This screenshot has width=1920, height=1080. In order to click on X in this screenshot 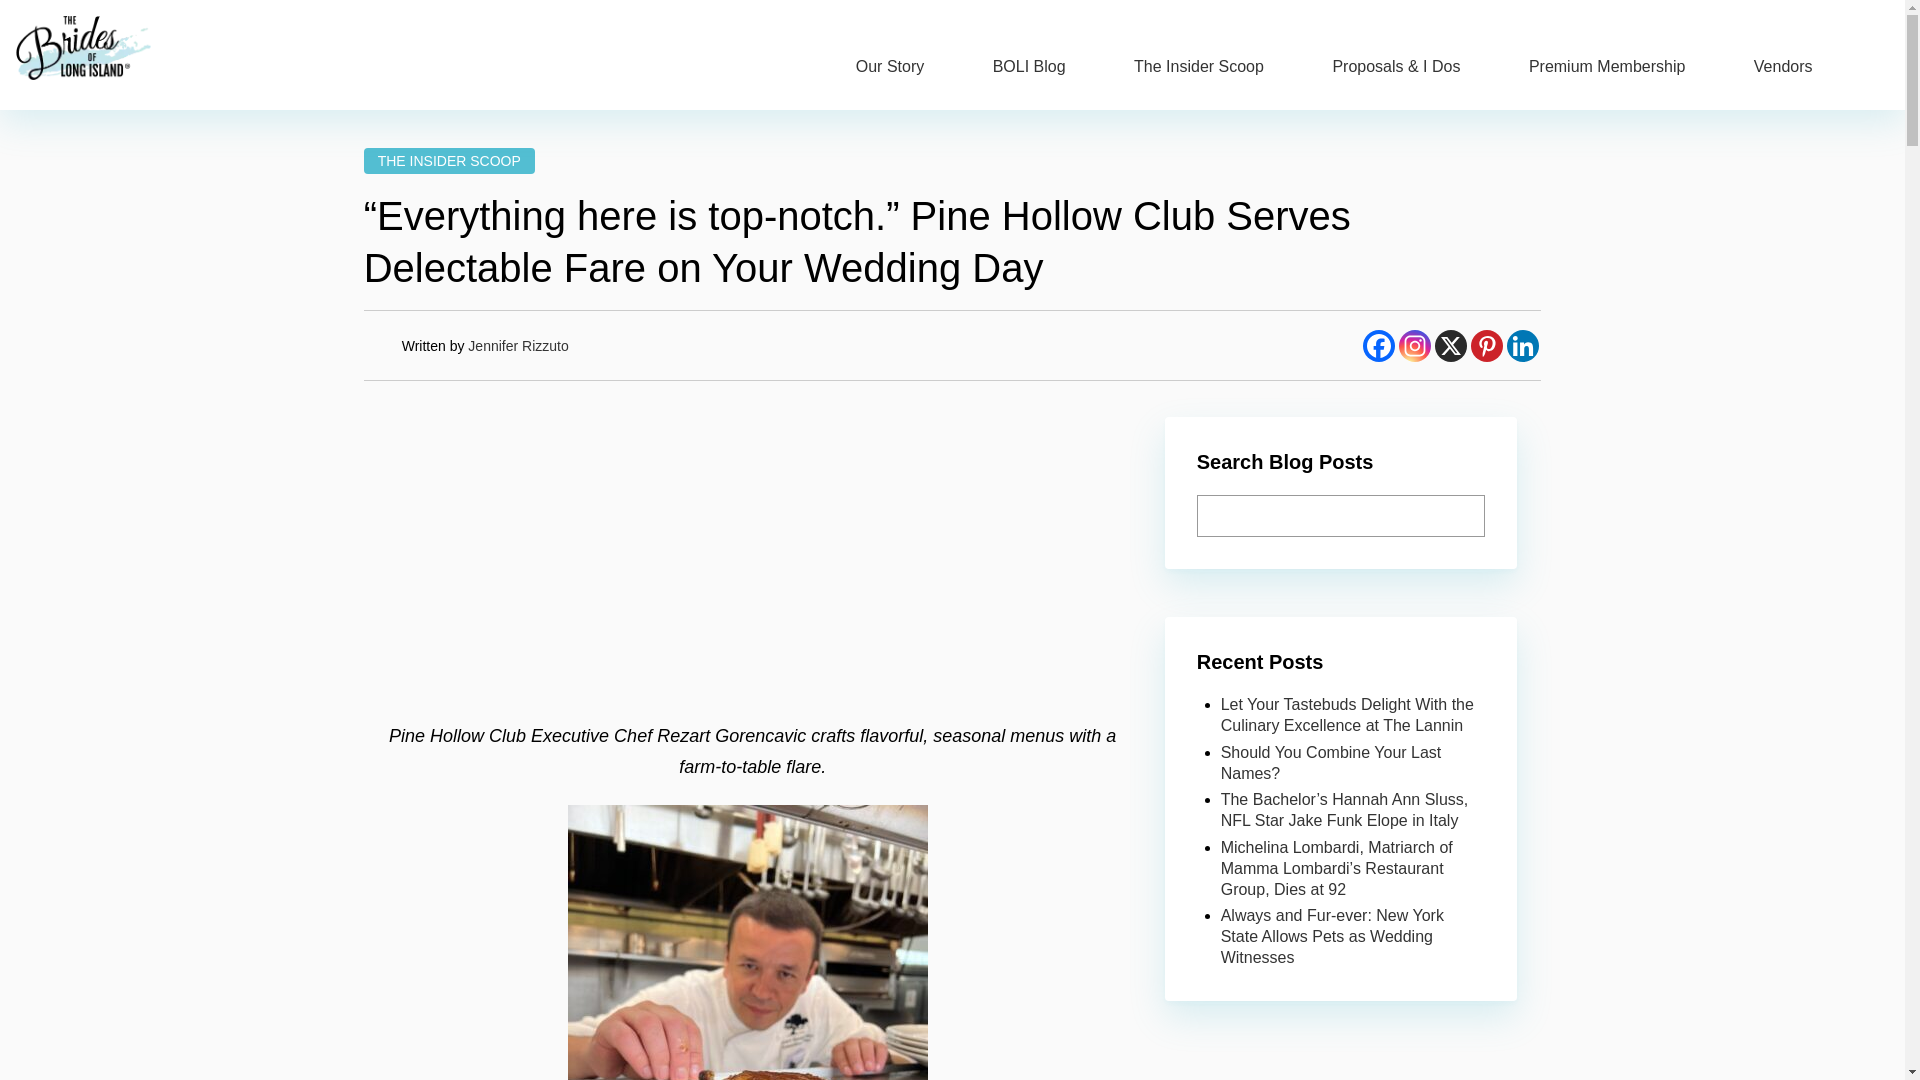, I will do `click(1450, 346)`.